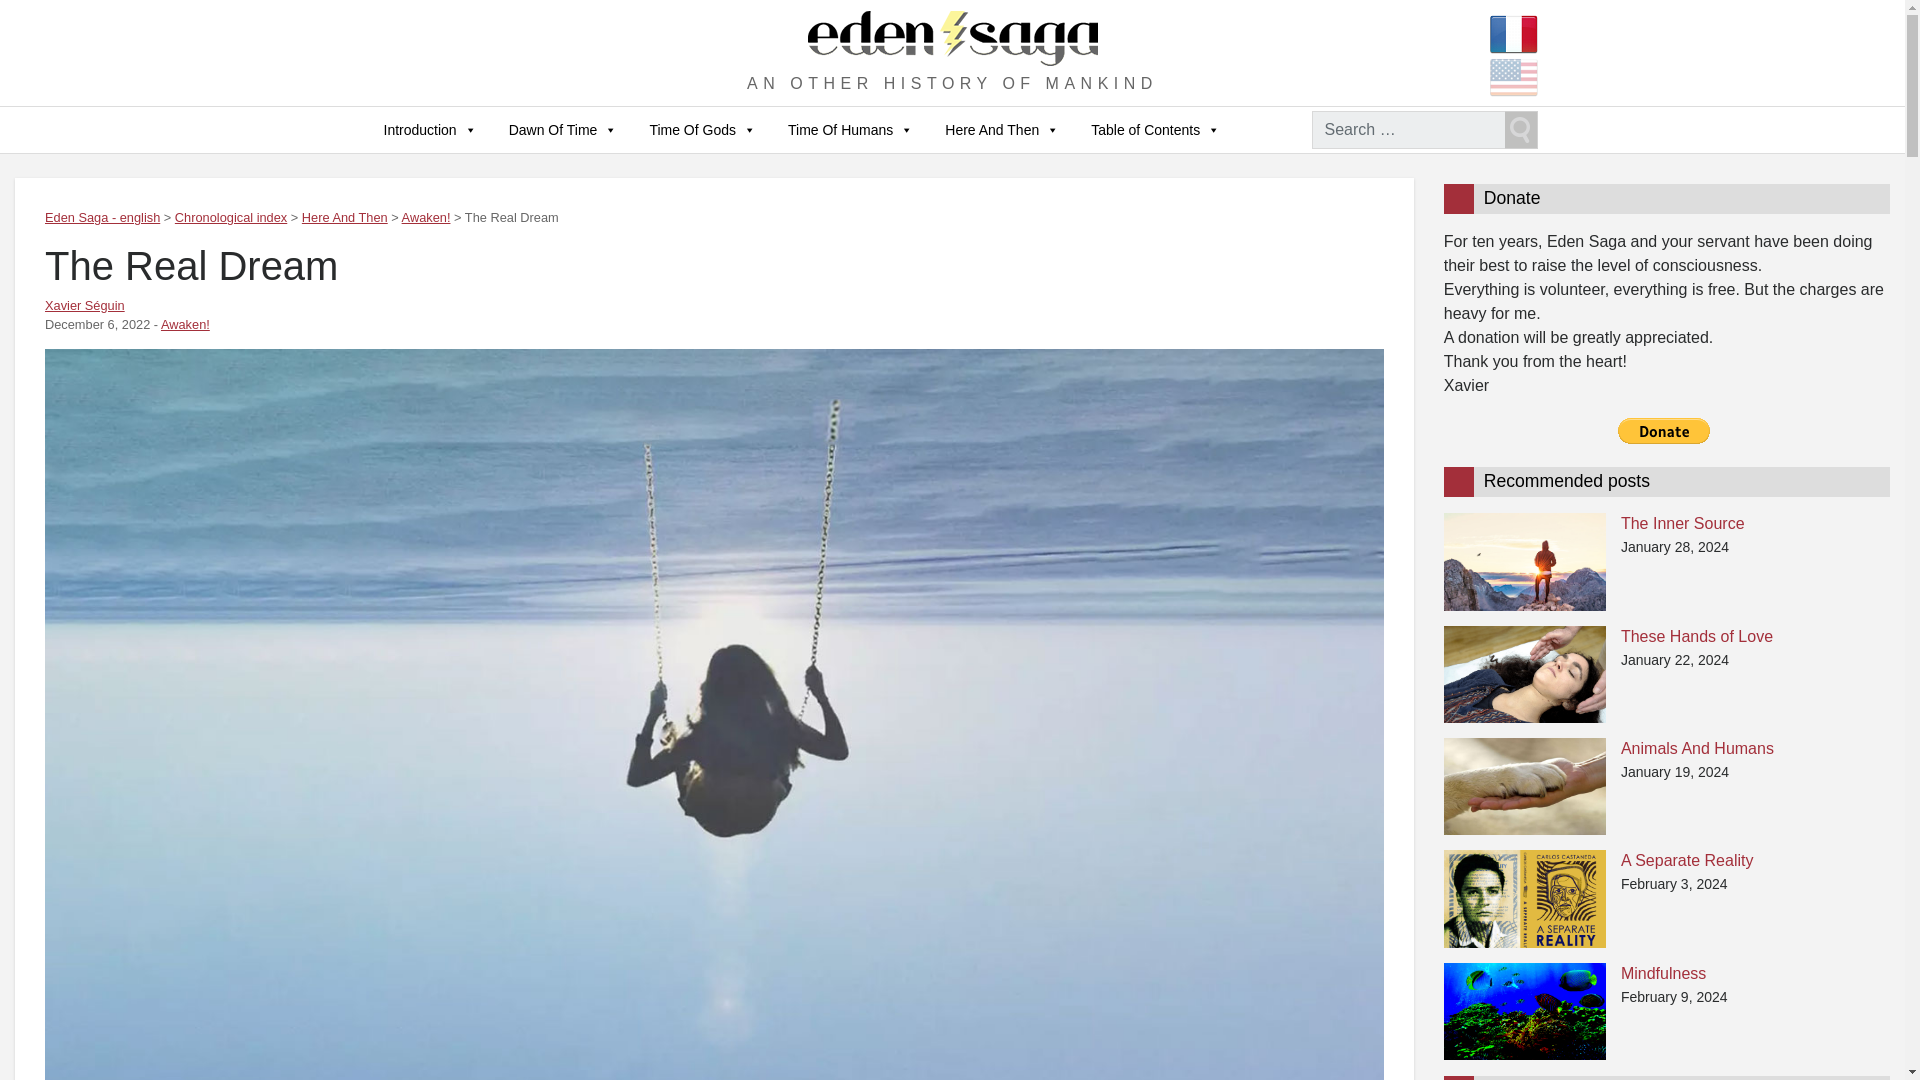 This screenshot has height=1080, width=1920. I want to click on A Separate Reality, so click(1524, 897).